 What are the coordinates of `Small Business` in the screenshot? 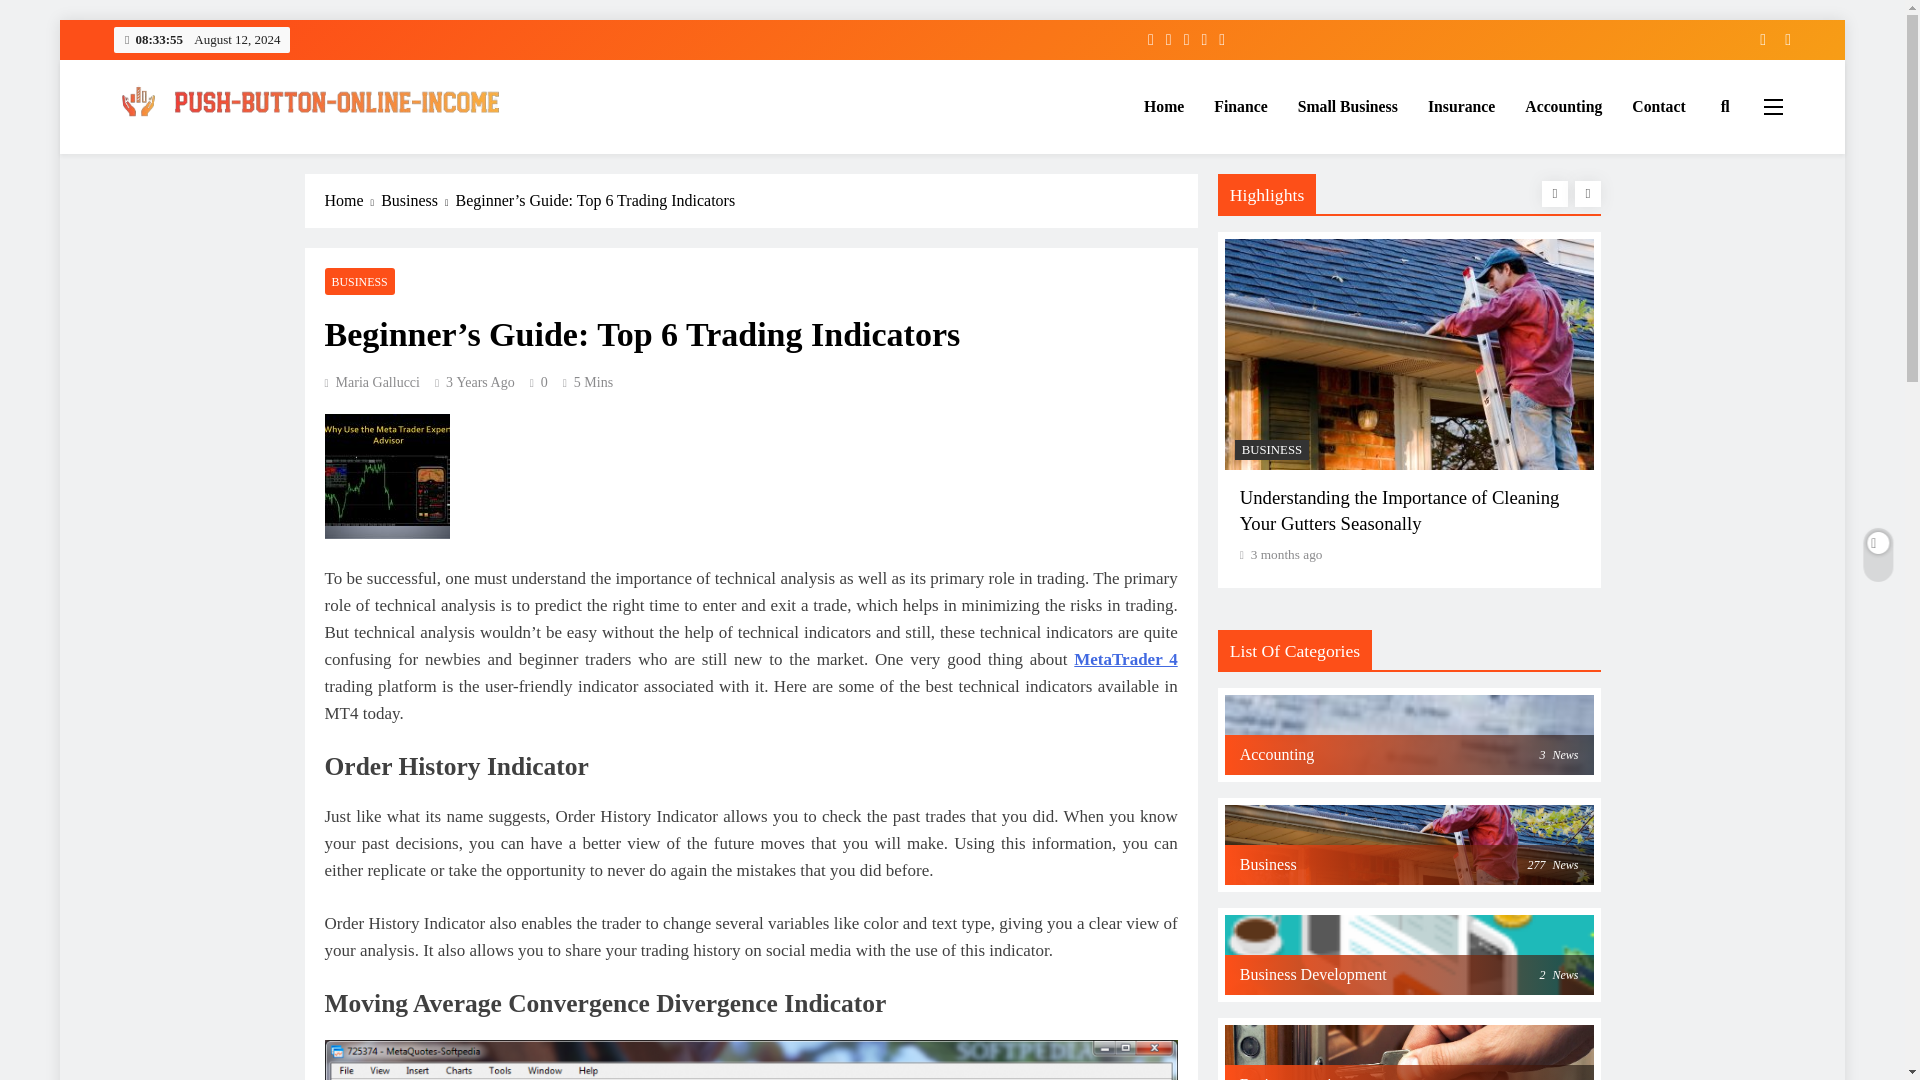 It's located at (1348, 106).